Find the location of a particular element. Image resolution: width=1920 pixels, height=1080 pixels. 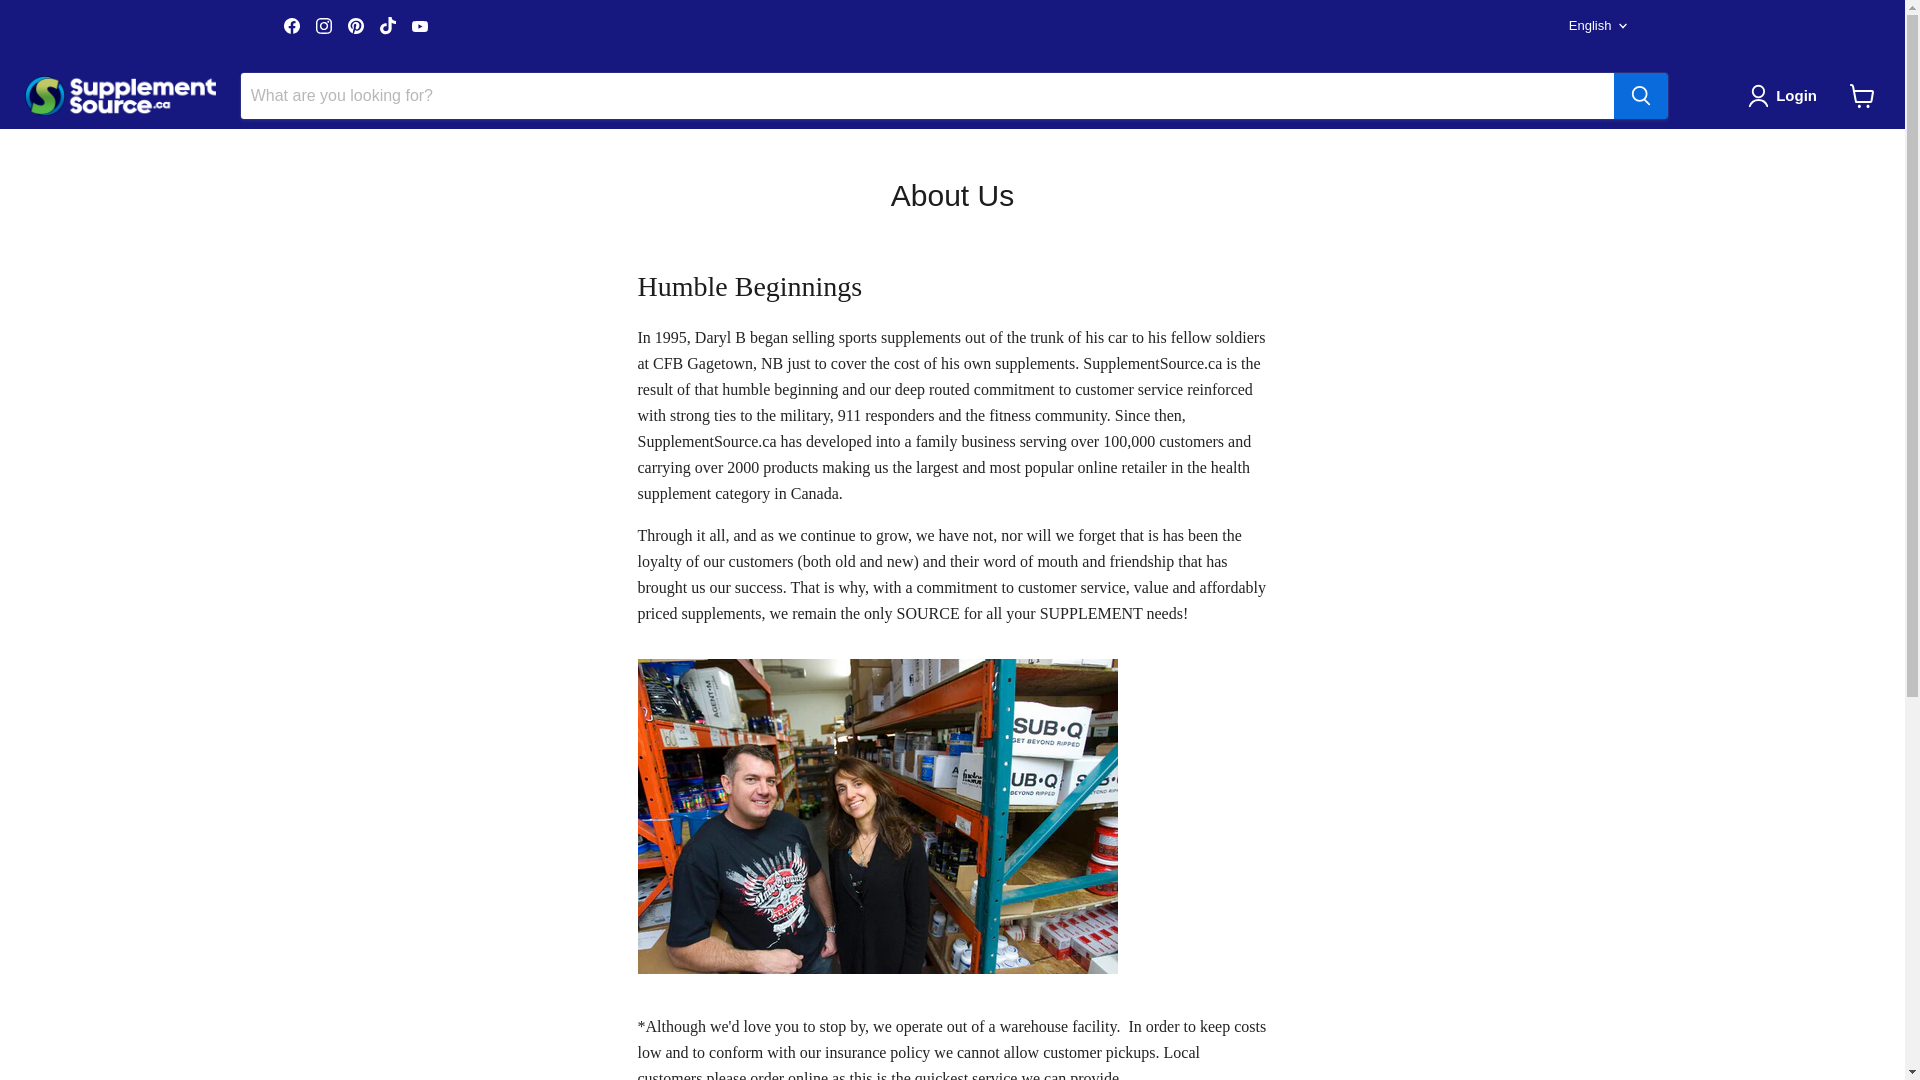

Facebook is located at coordinates (292, 25).